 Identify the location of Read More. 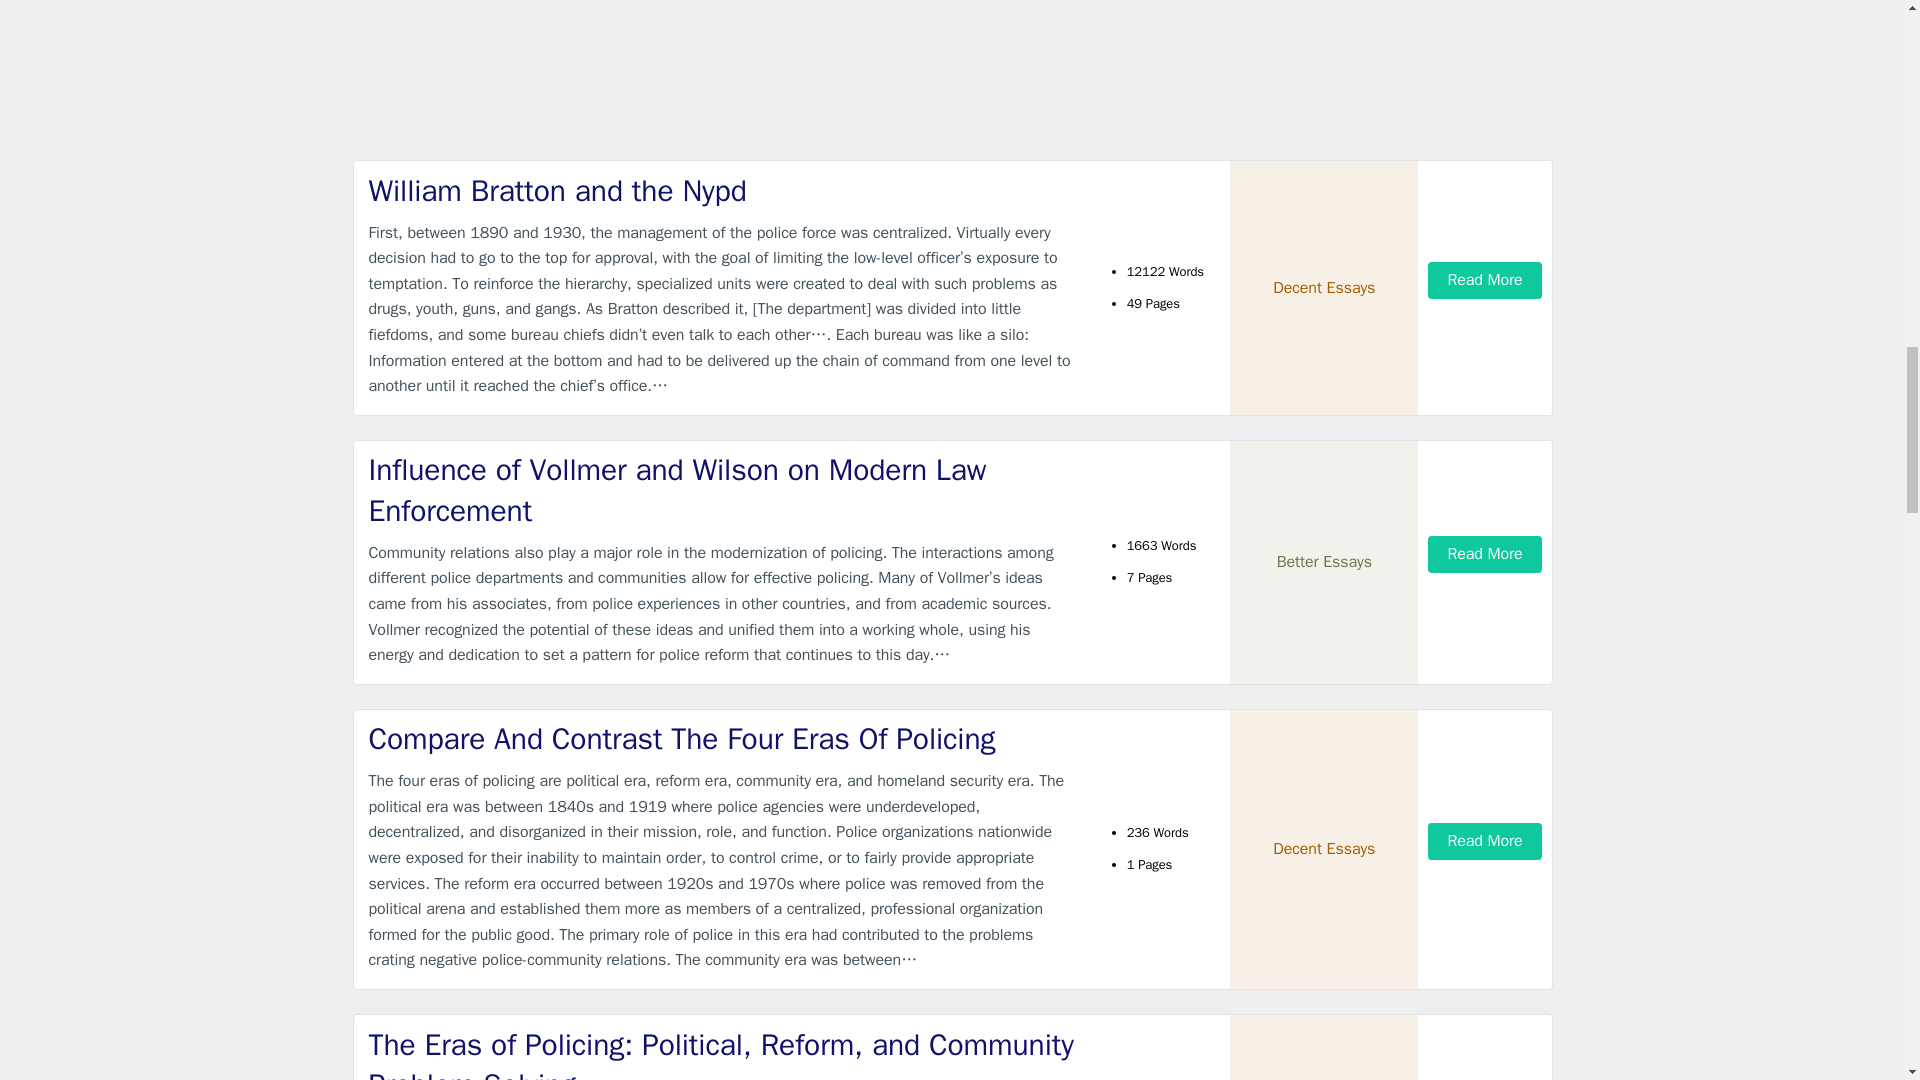
(1484, 554).